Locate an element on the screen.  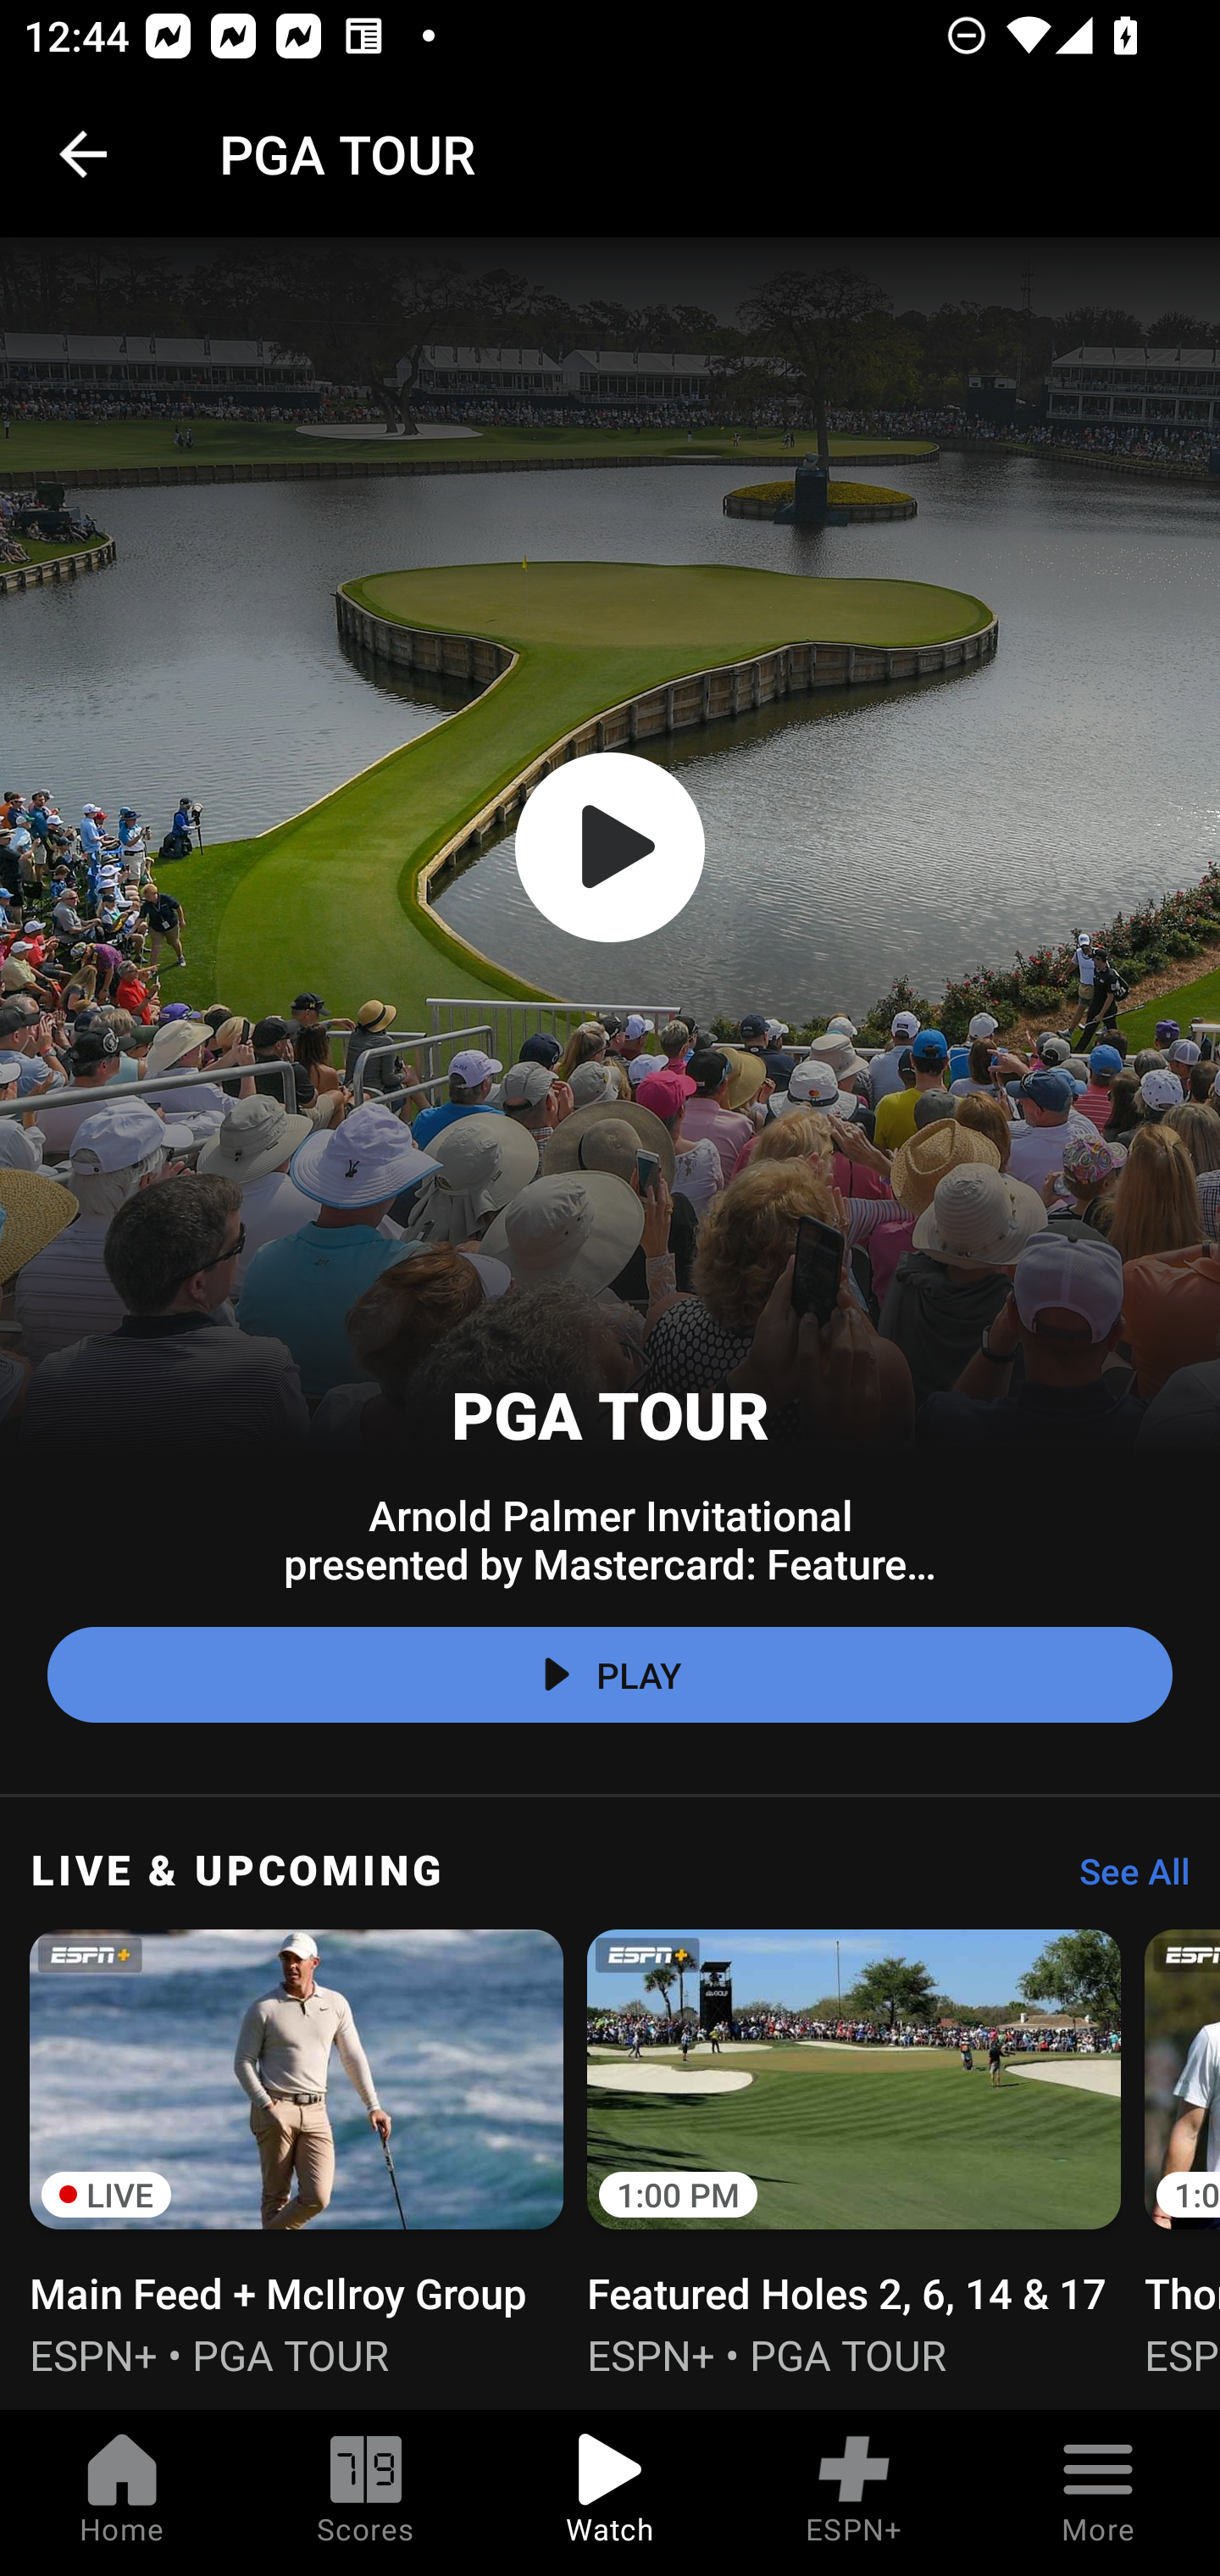
 is located at coordinates (610, 847).